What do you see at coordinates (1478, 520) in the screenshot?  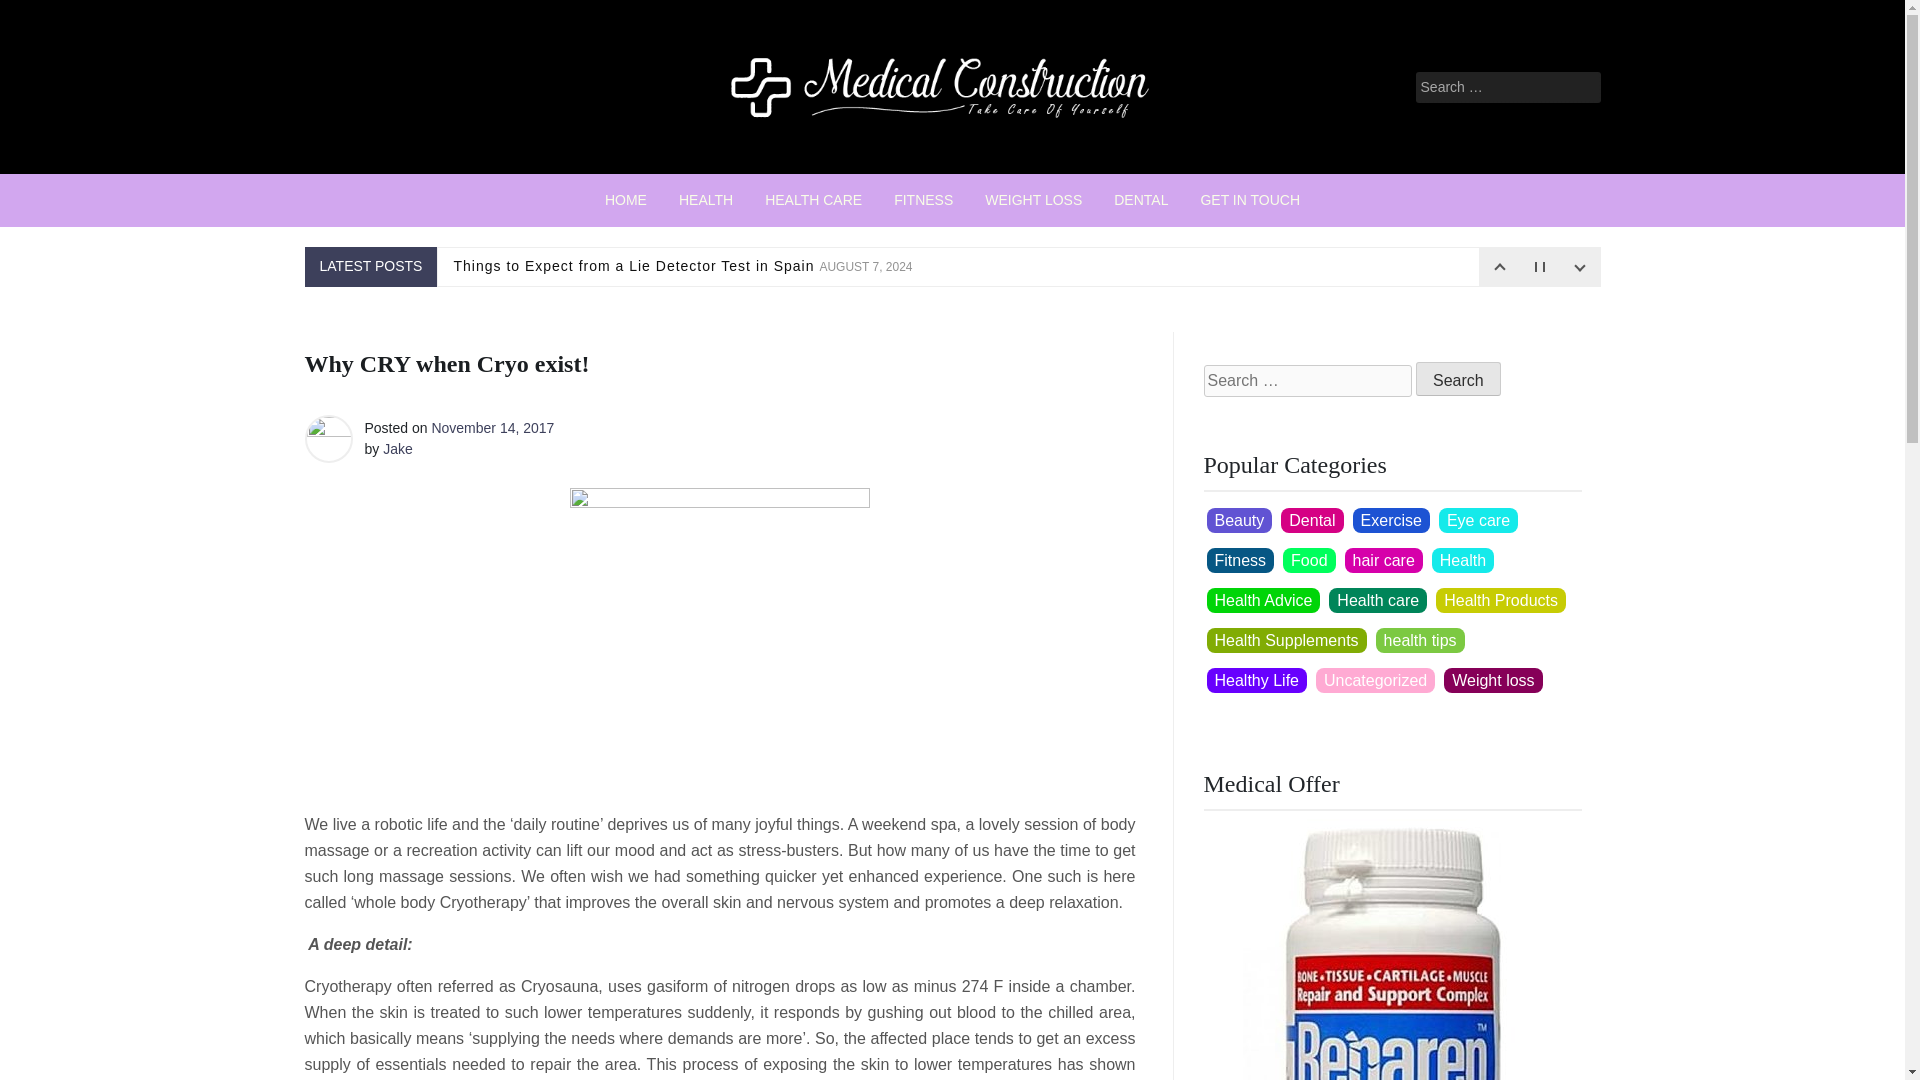 I see `Eye care` at bounding box center [1478, 520].